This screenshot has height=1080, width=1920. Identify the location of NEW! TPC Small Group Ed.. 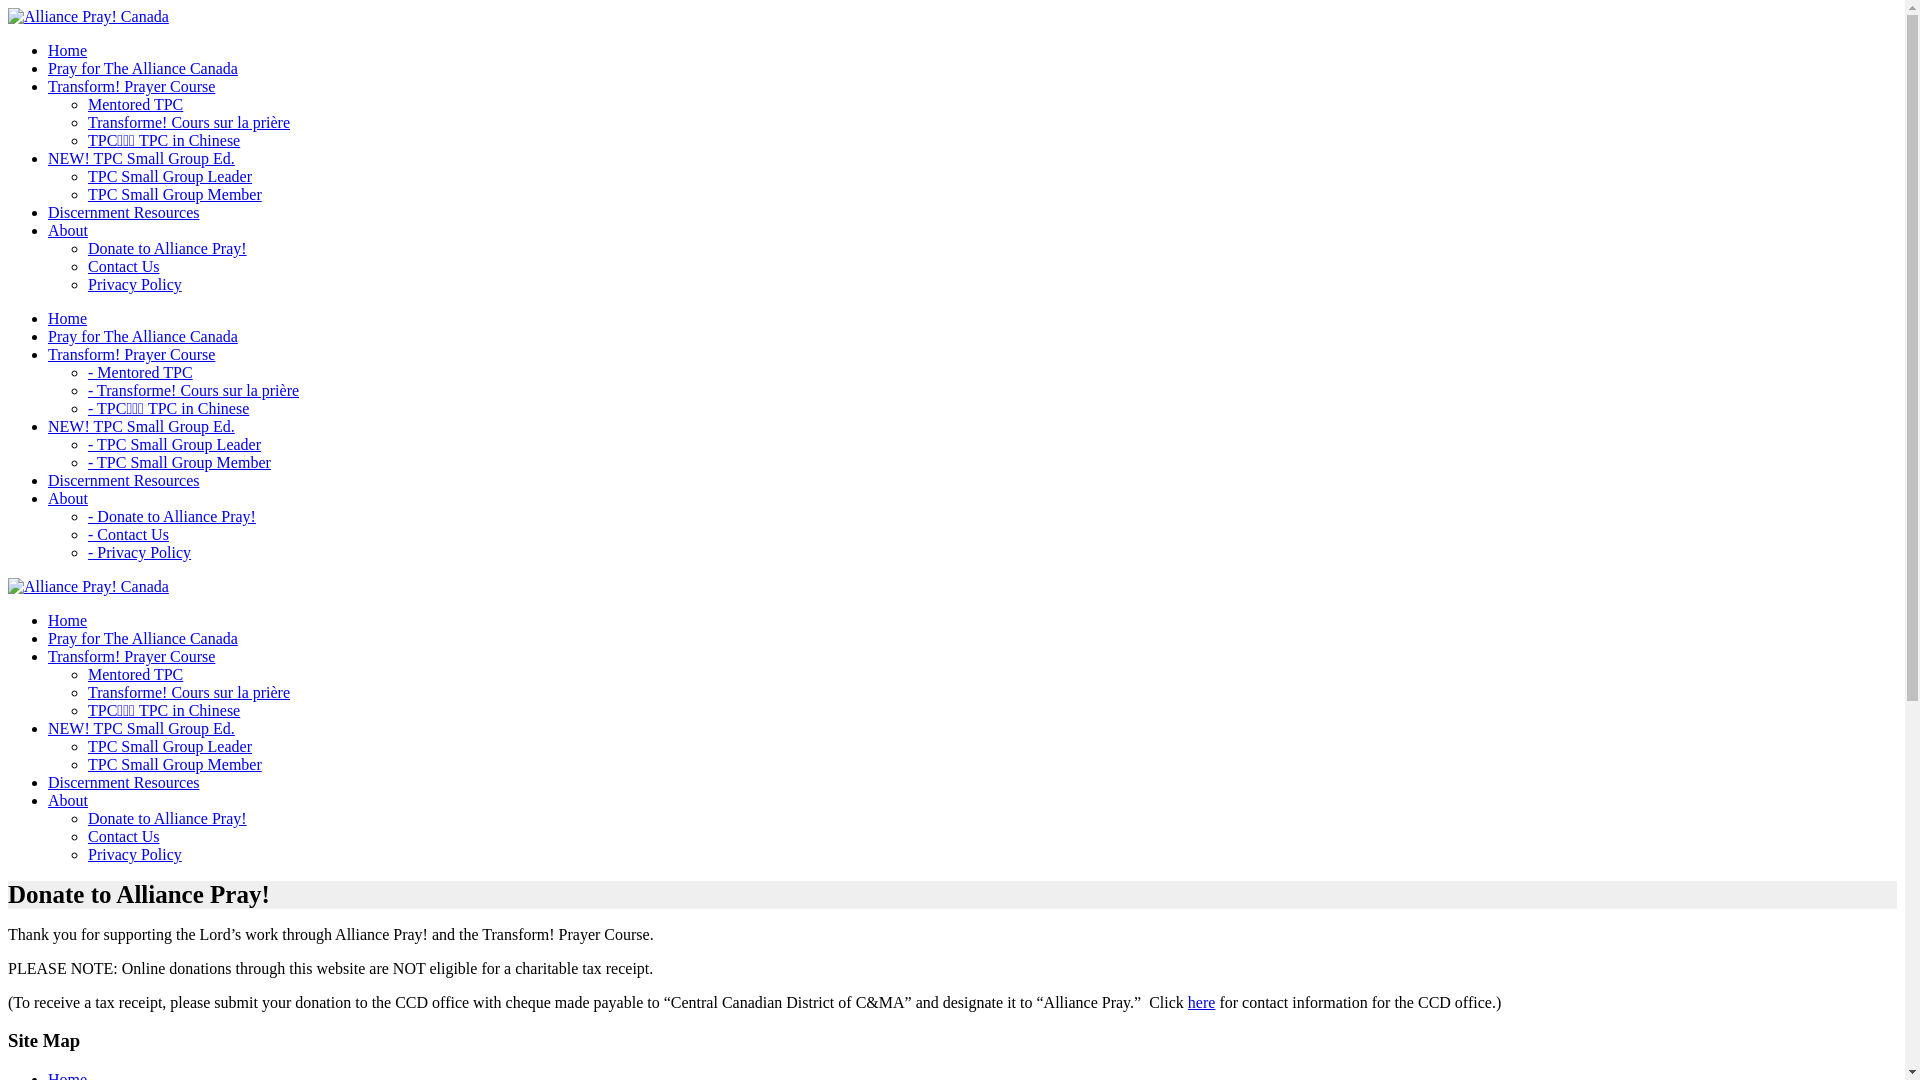
(142, 426).